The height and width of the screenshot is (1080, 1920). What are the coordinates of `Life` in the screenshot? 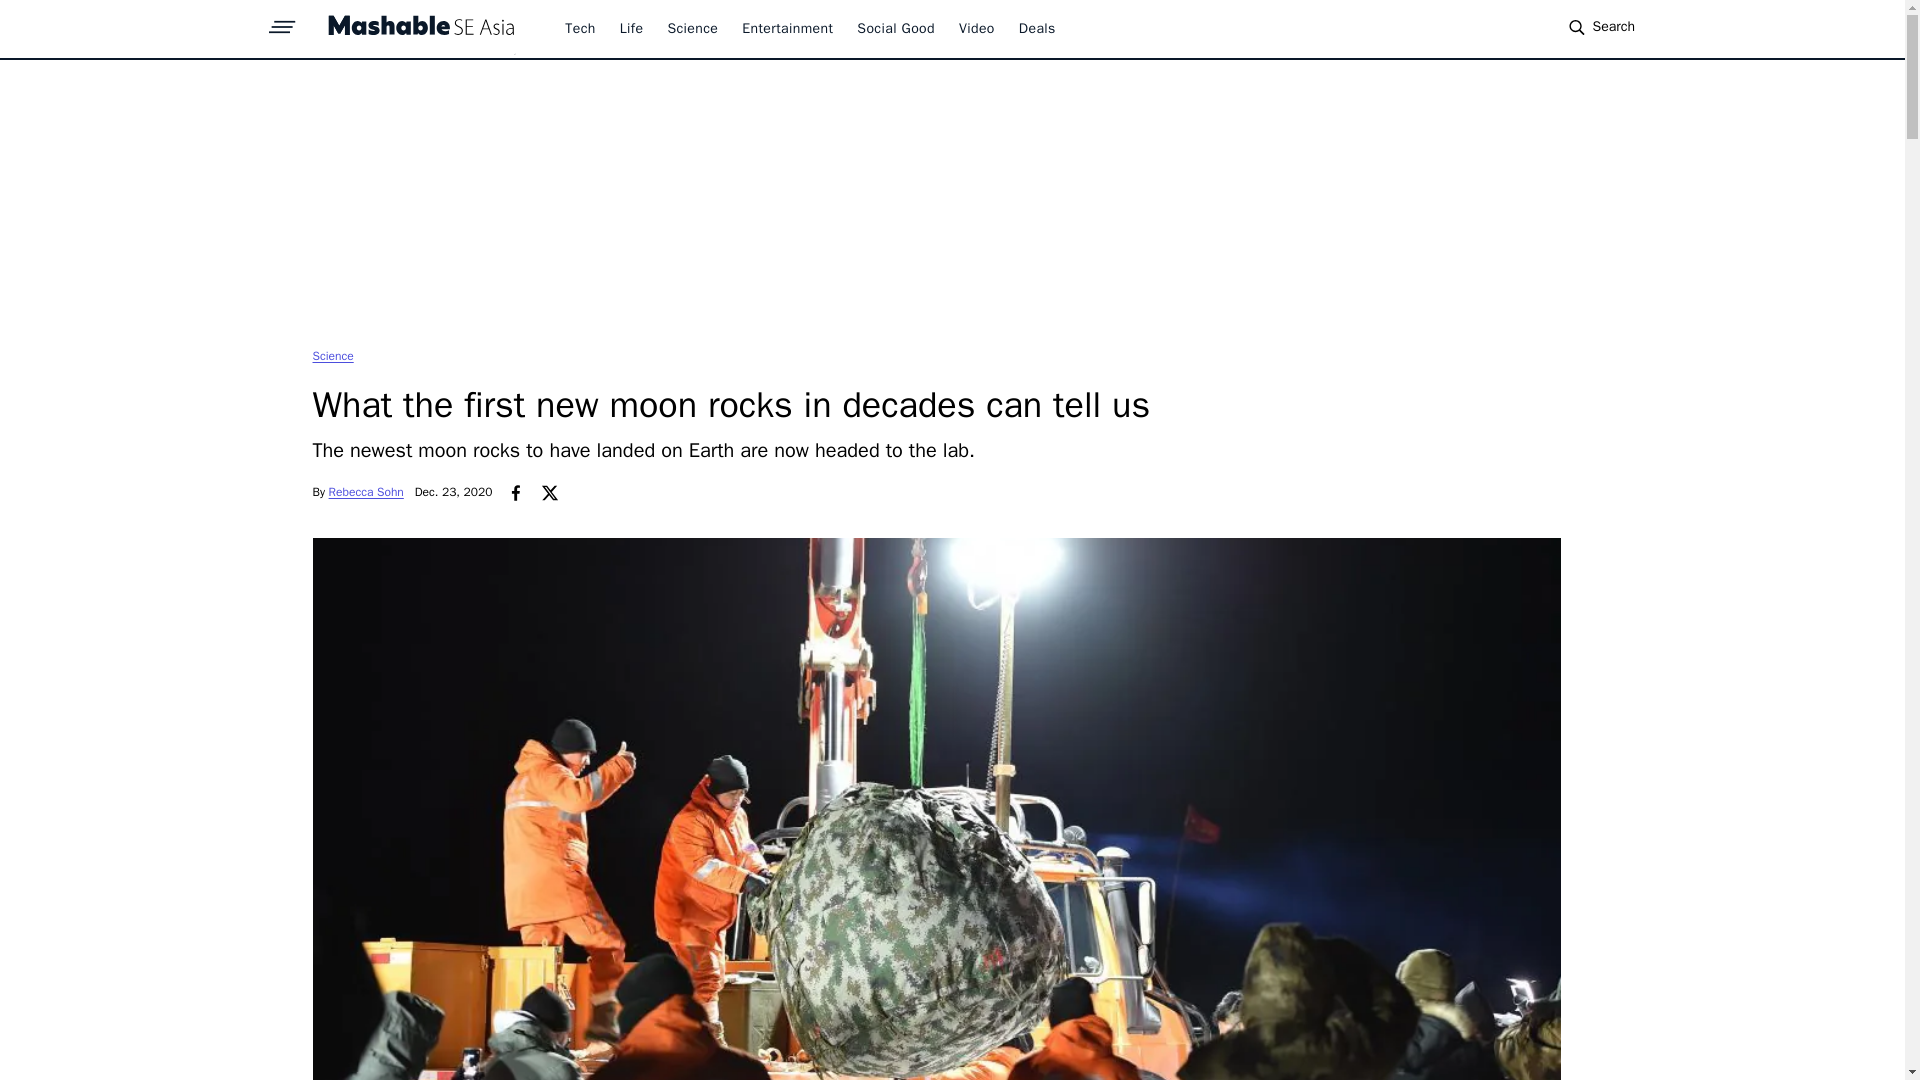 It's located at (632, 28).